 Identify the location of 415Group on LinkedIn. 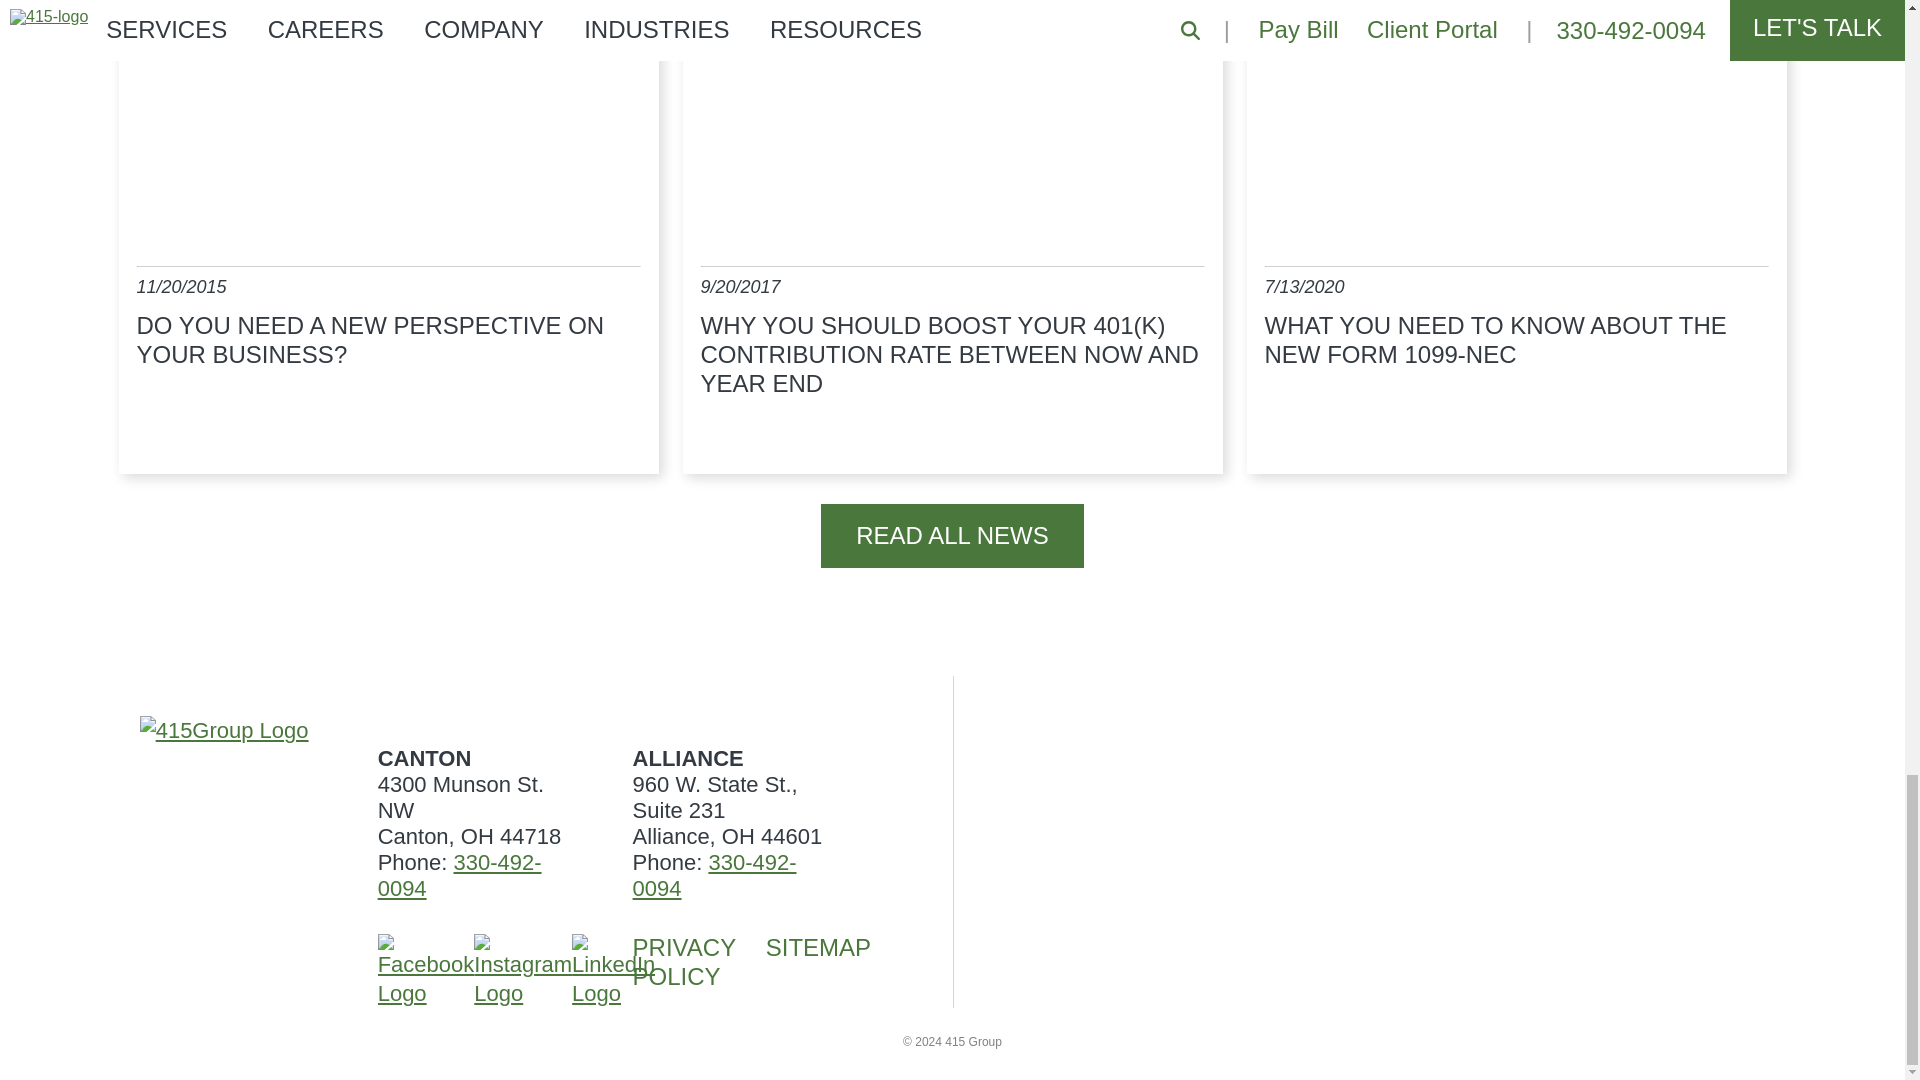
(613, 970).